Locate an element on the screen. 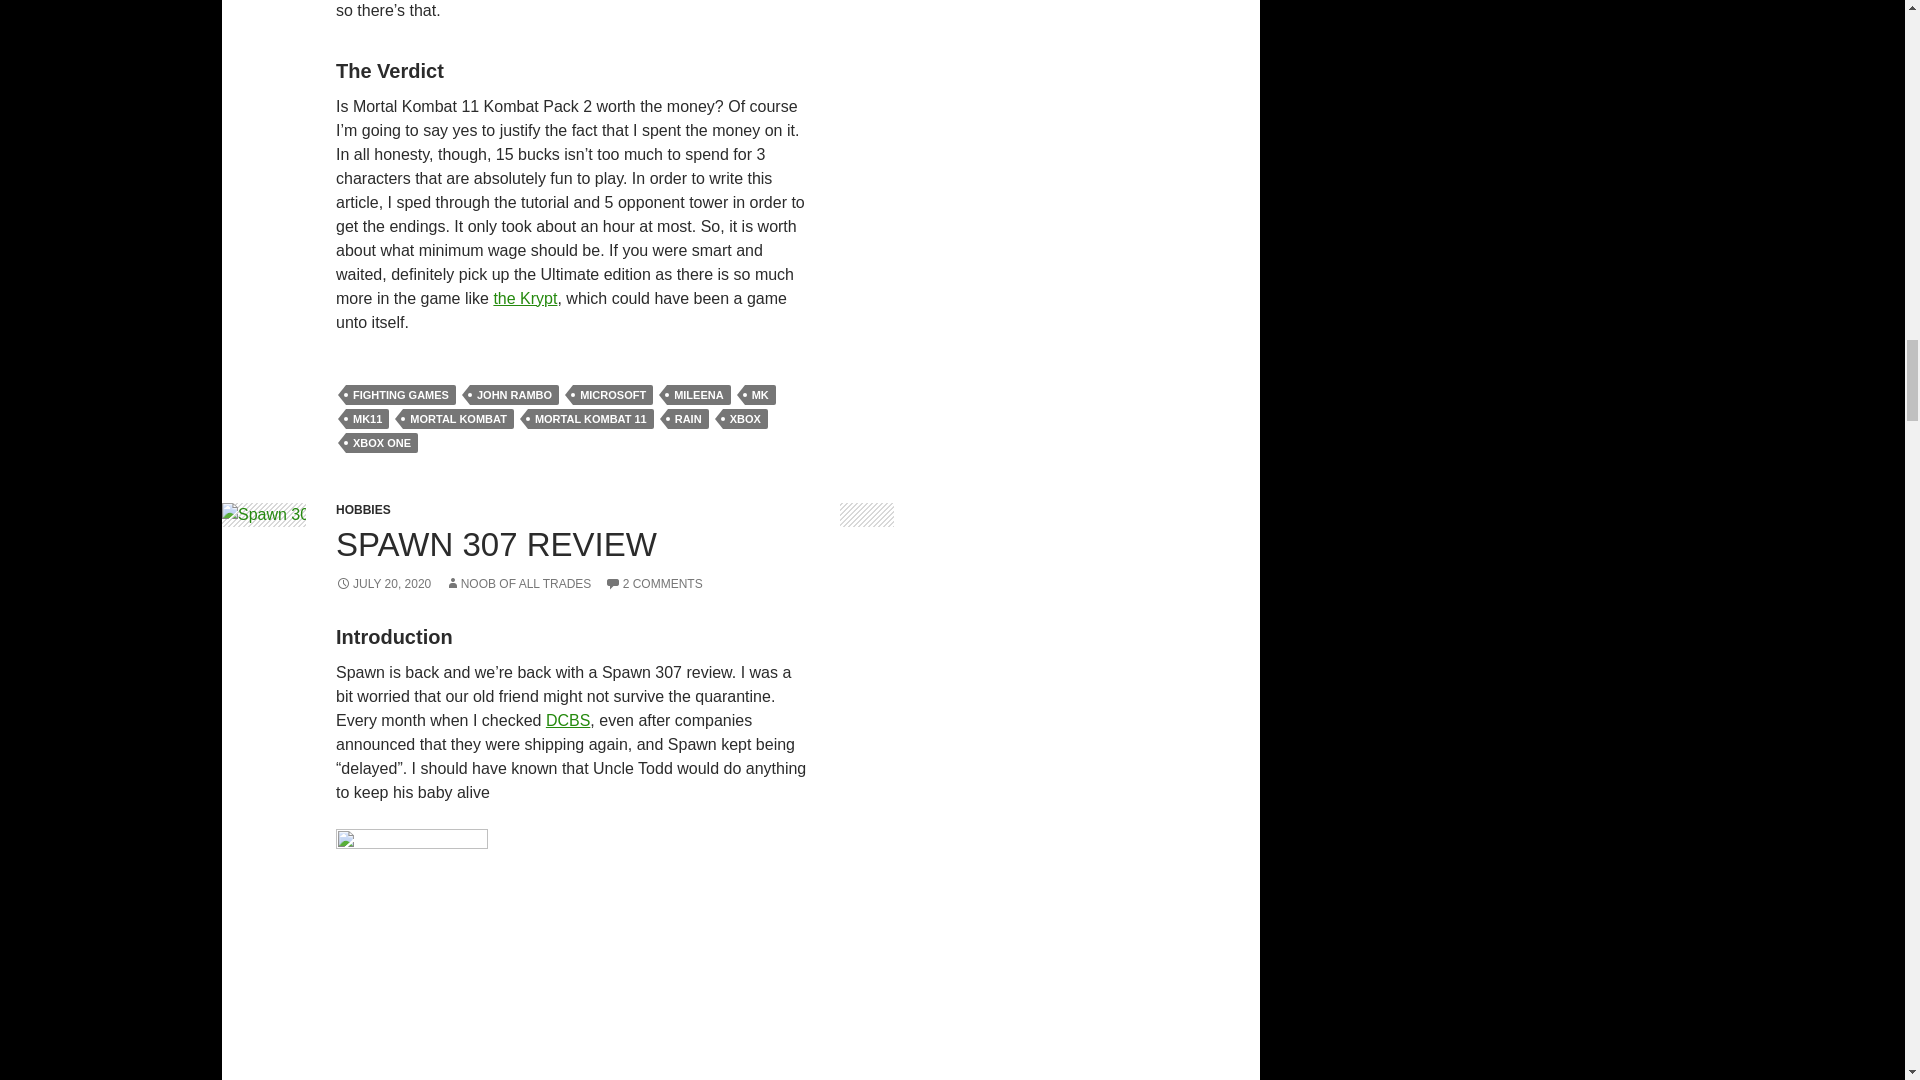  MK11 is located at coordinates (367, 418).